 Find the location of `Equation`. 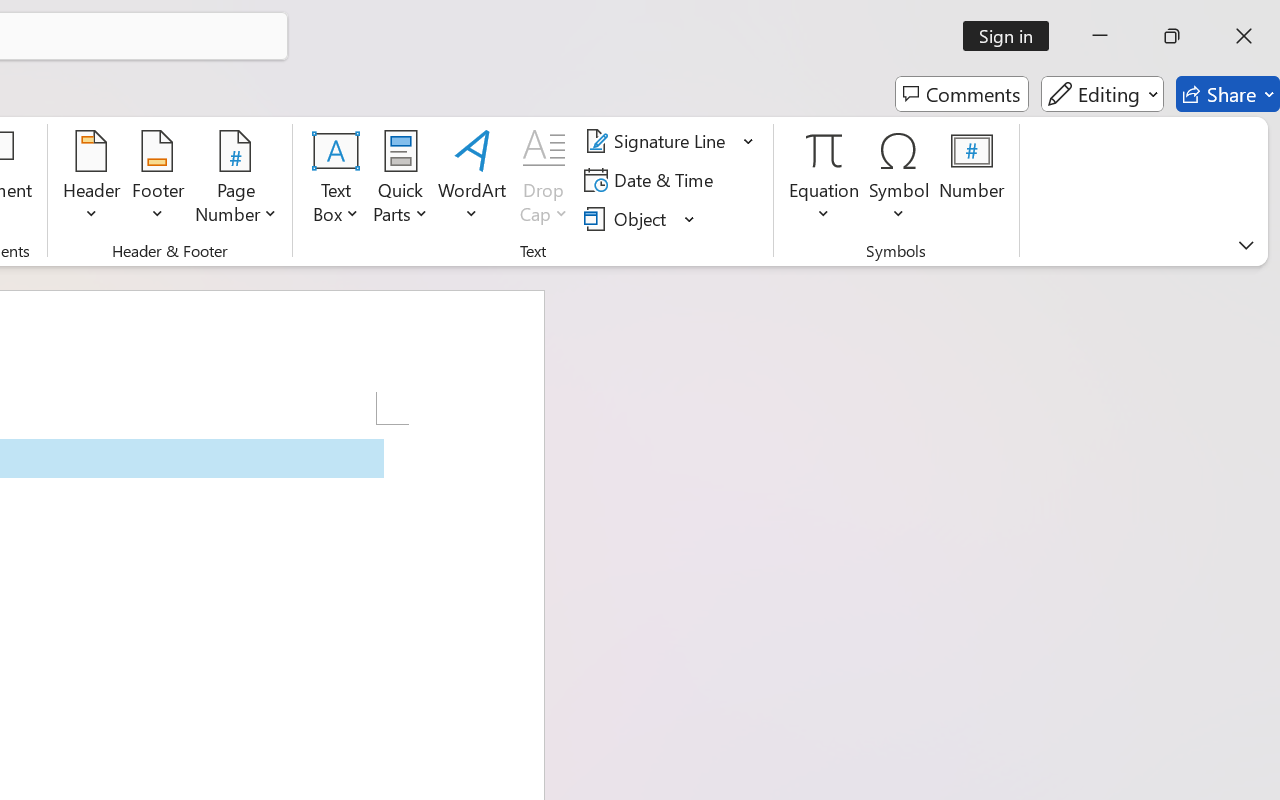

Equation is located at coordinates (824, 150).